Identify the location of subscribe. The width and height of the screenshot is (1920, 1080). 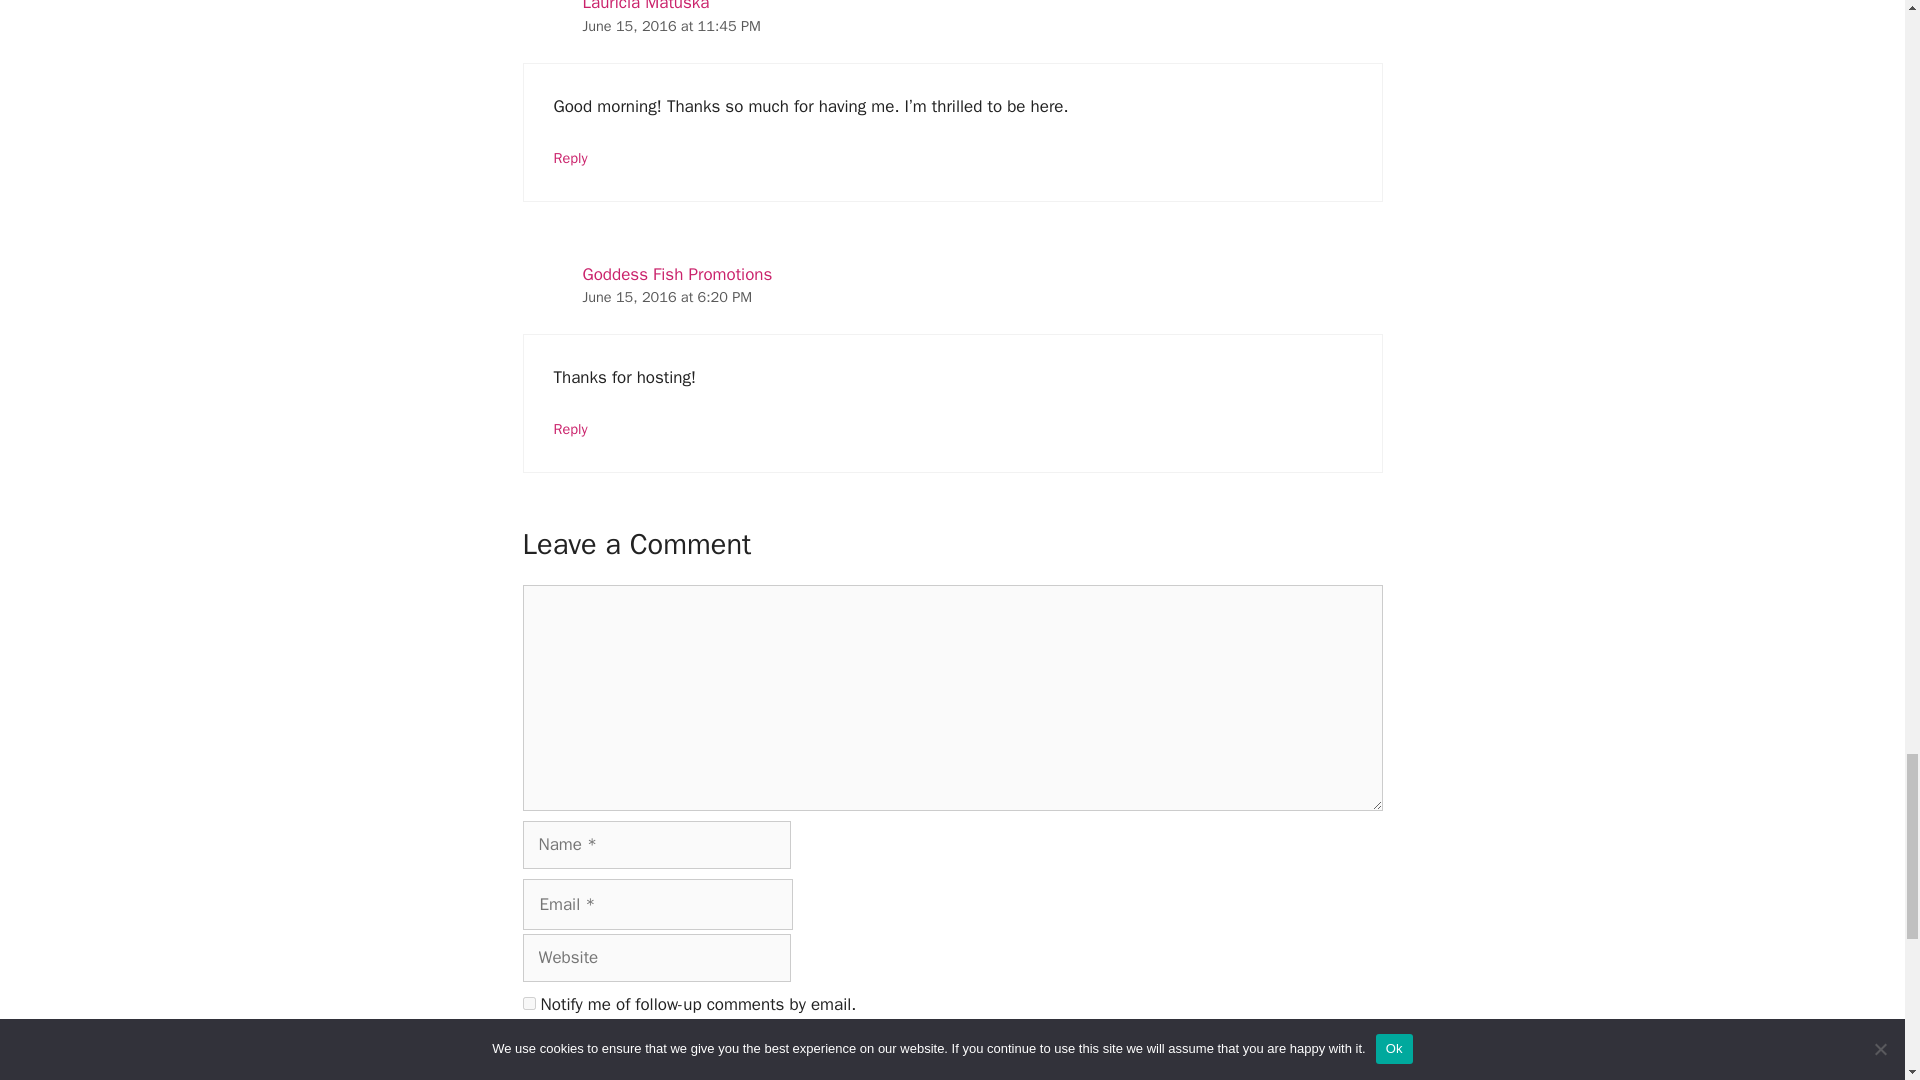
(528, 1002).